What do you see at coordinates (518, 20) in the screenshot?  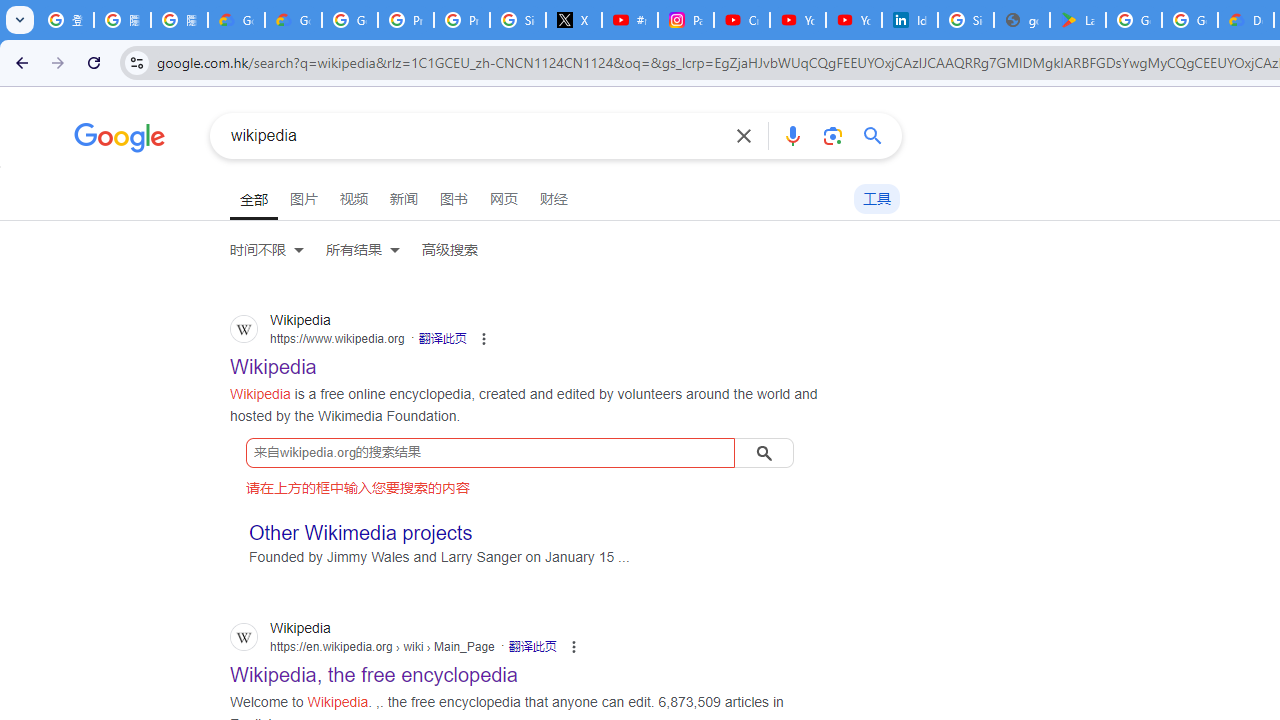 I see `Sign in - Google Accounts` at bounding box center [518, 20].